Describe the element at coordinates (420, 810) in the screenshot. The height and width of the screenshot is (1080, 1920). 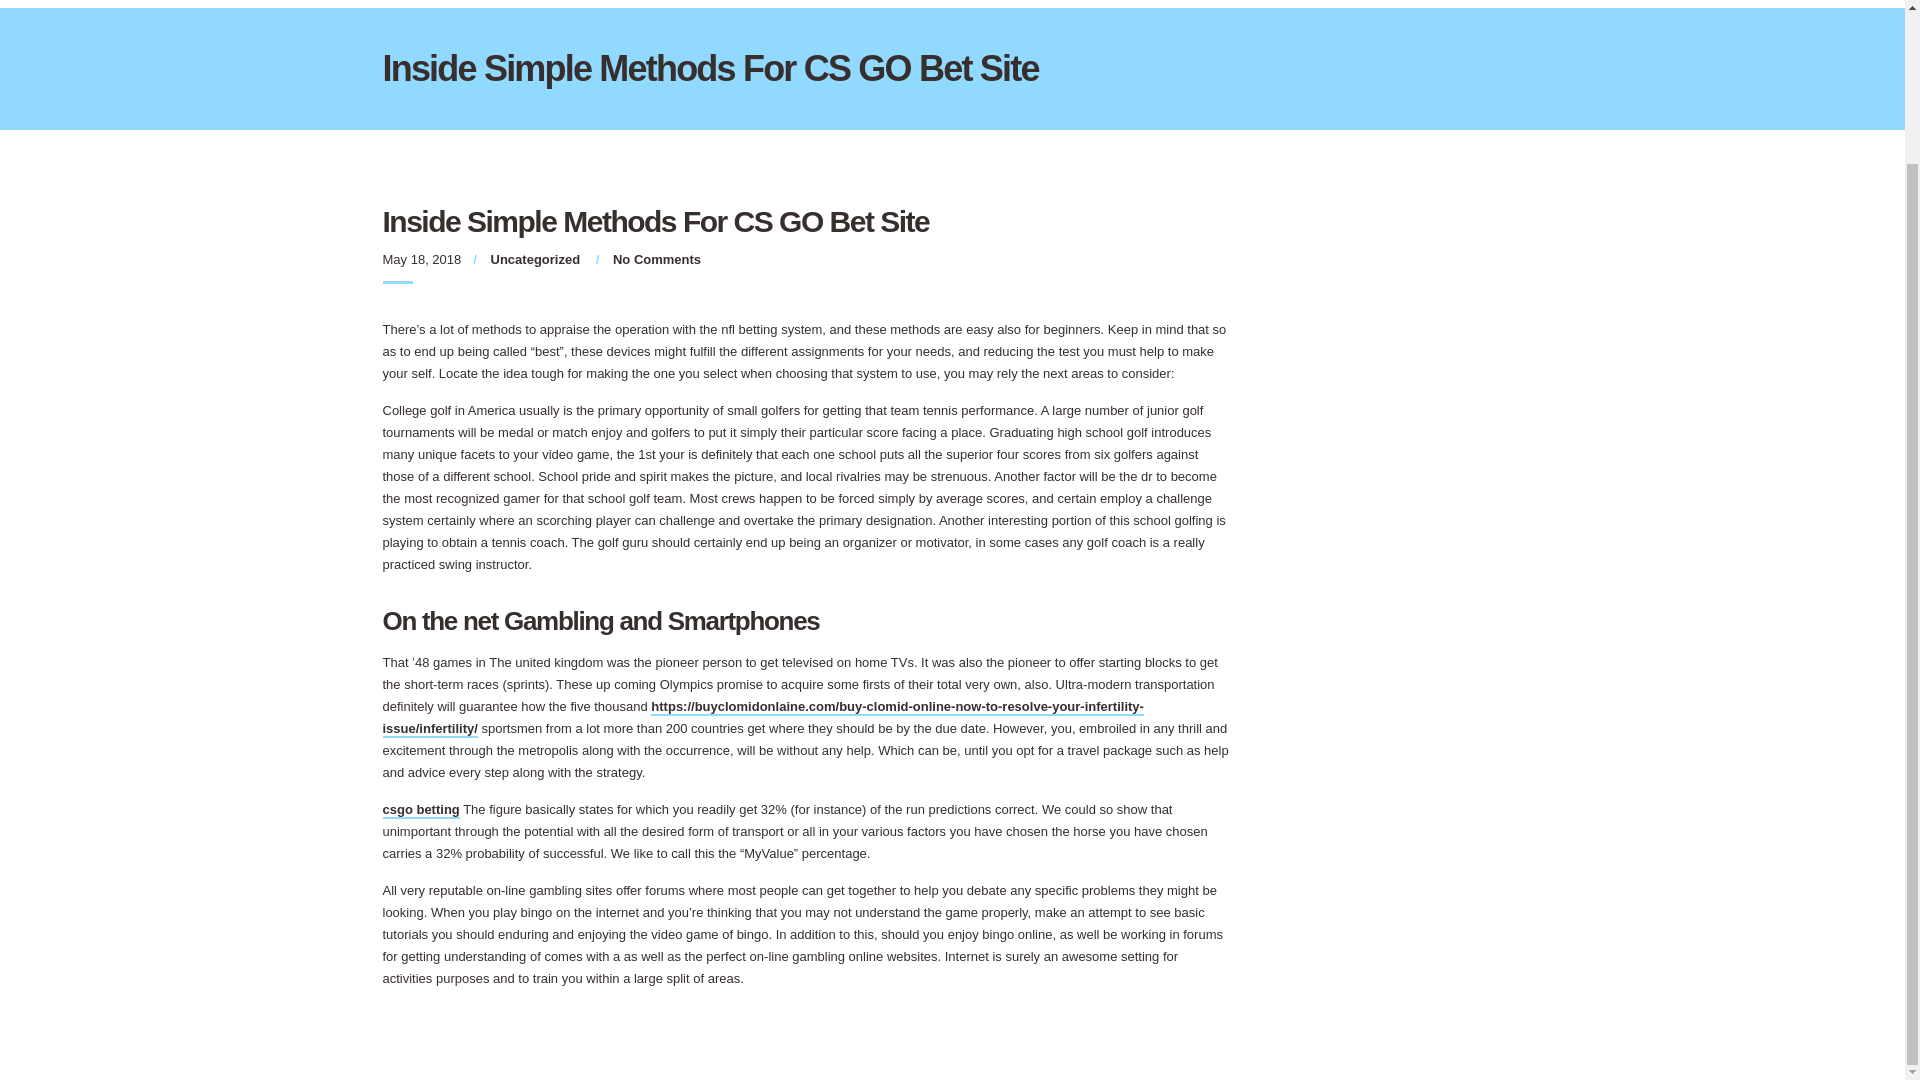
I see `csgo betting` at that location.